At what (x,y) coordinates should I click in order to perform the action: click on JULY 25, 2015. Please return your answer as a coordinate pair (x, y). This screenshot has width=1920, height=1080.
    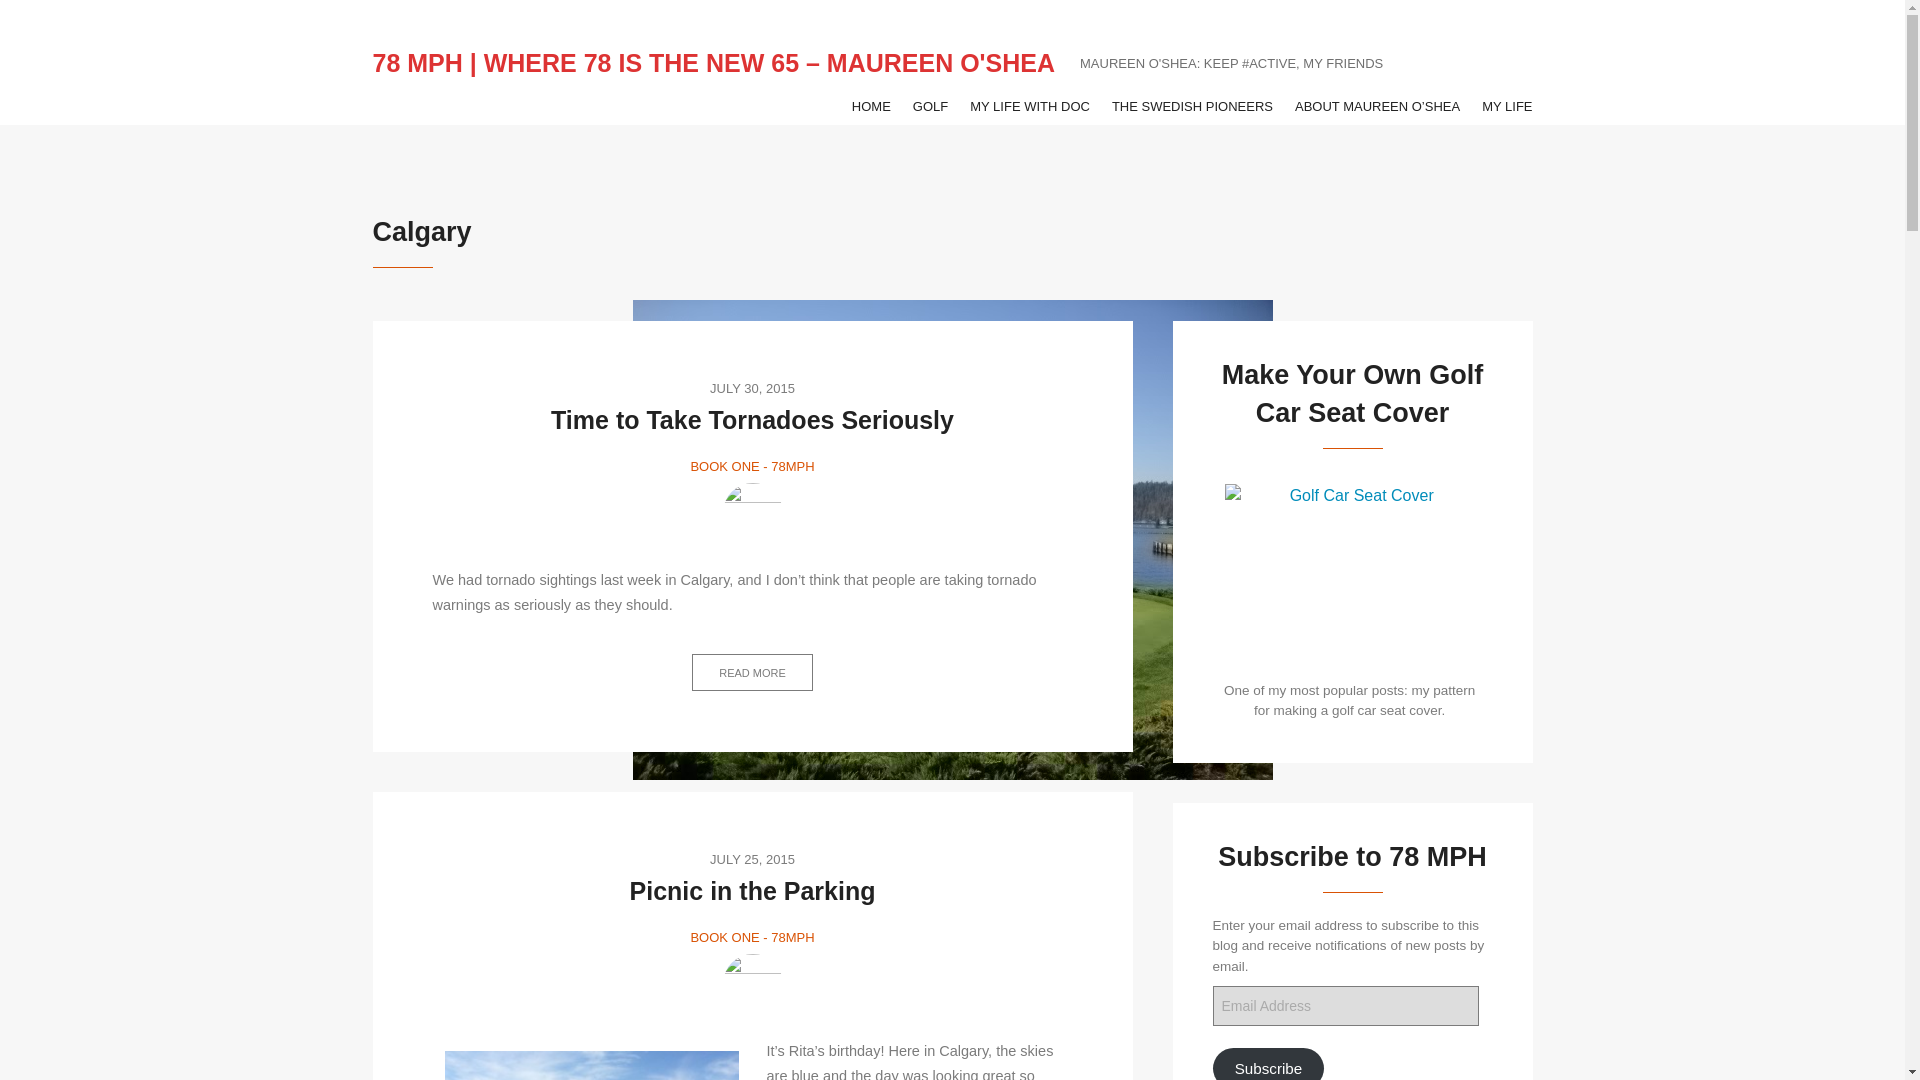
    Looking at the image, I should click on (752, 858).